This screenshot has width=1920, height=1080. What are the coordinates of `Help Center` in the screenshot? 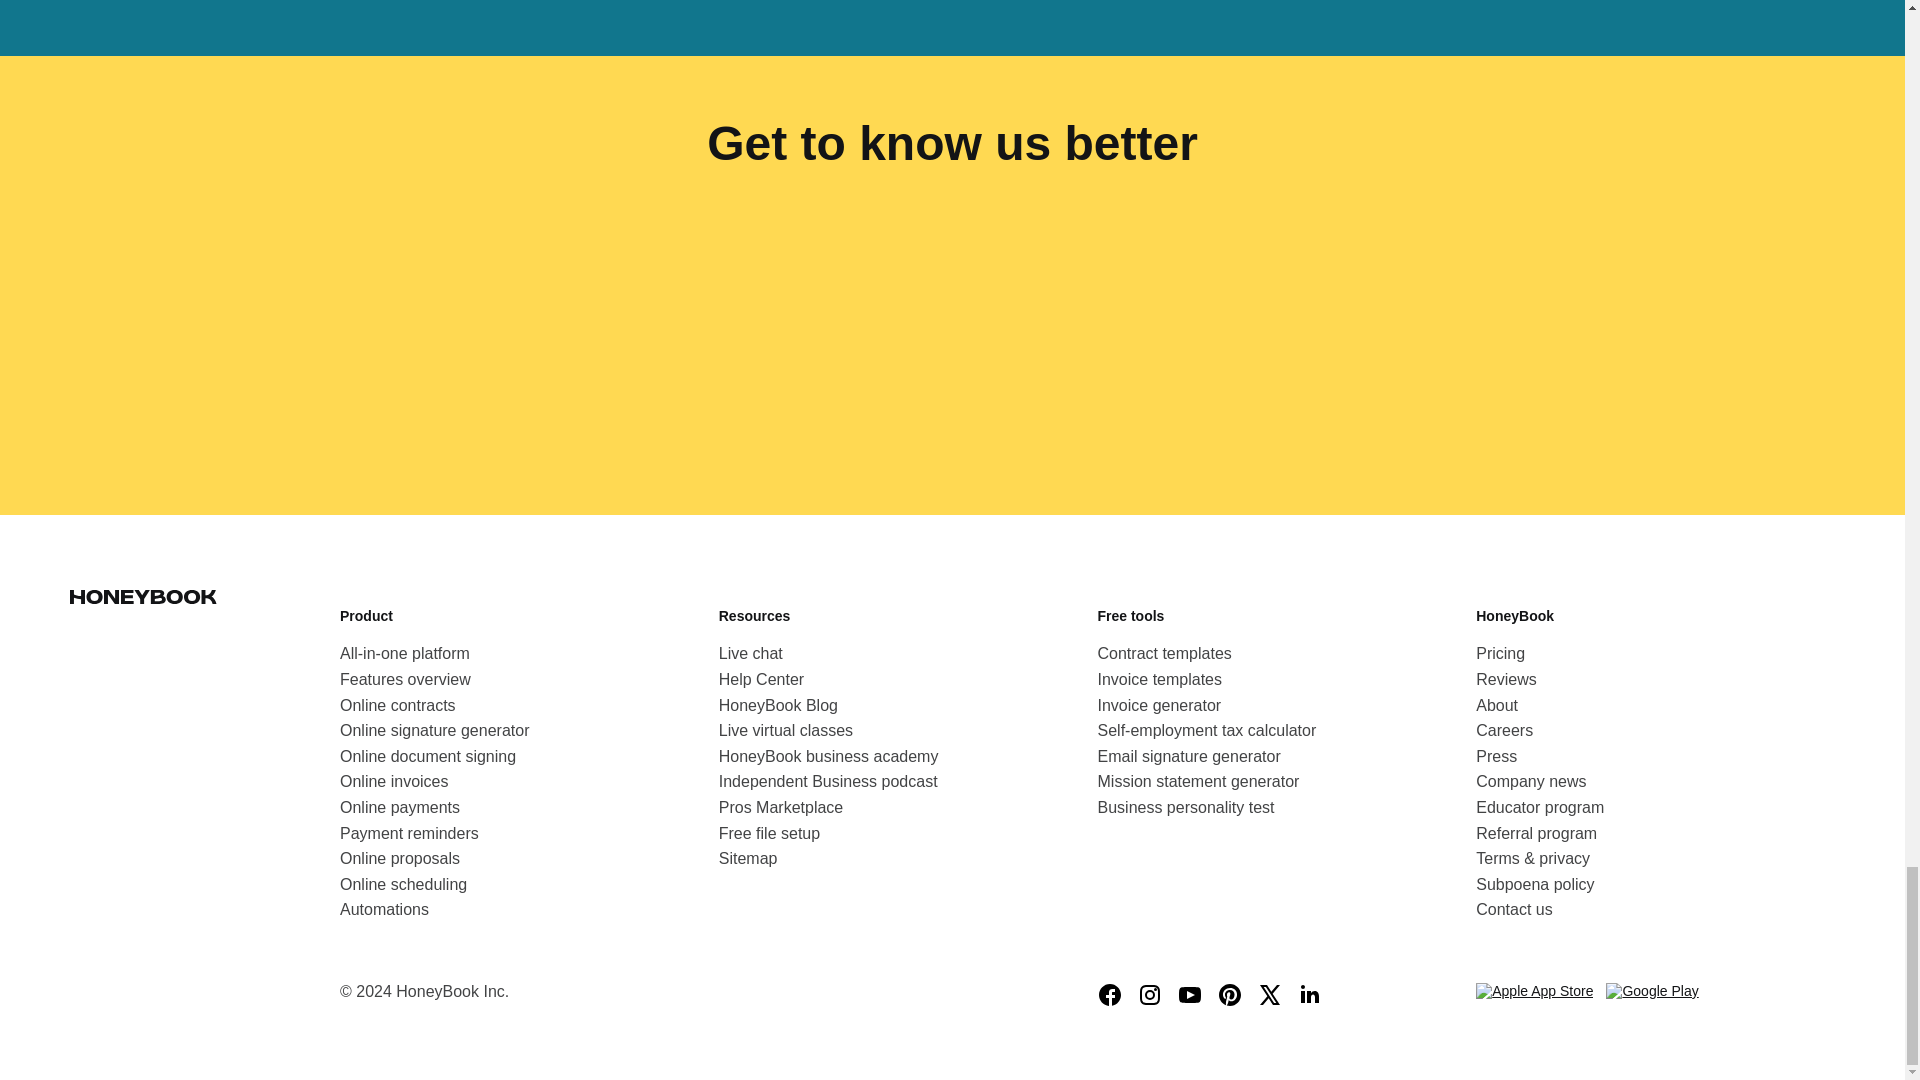 It's located at (761, 680).